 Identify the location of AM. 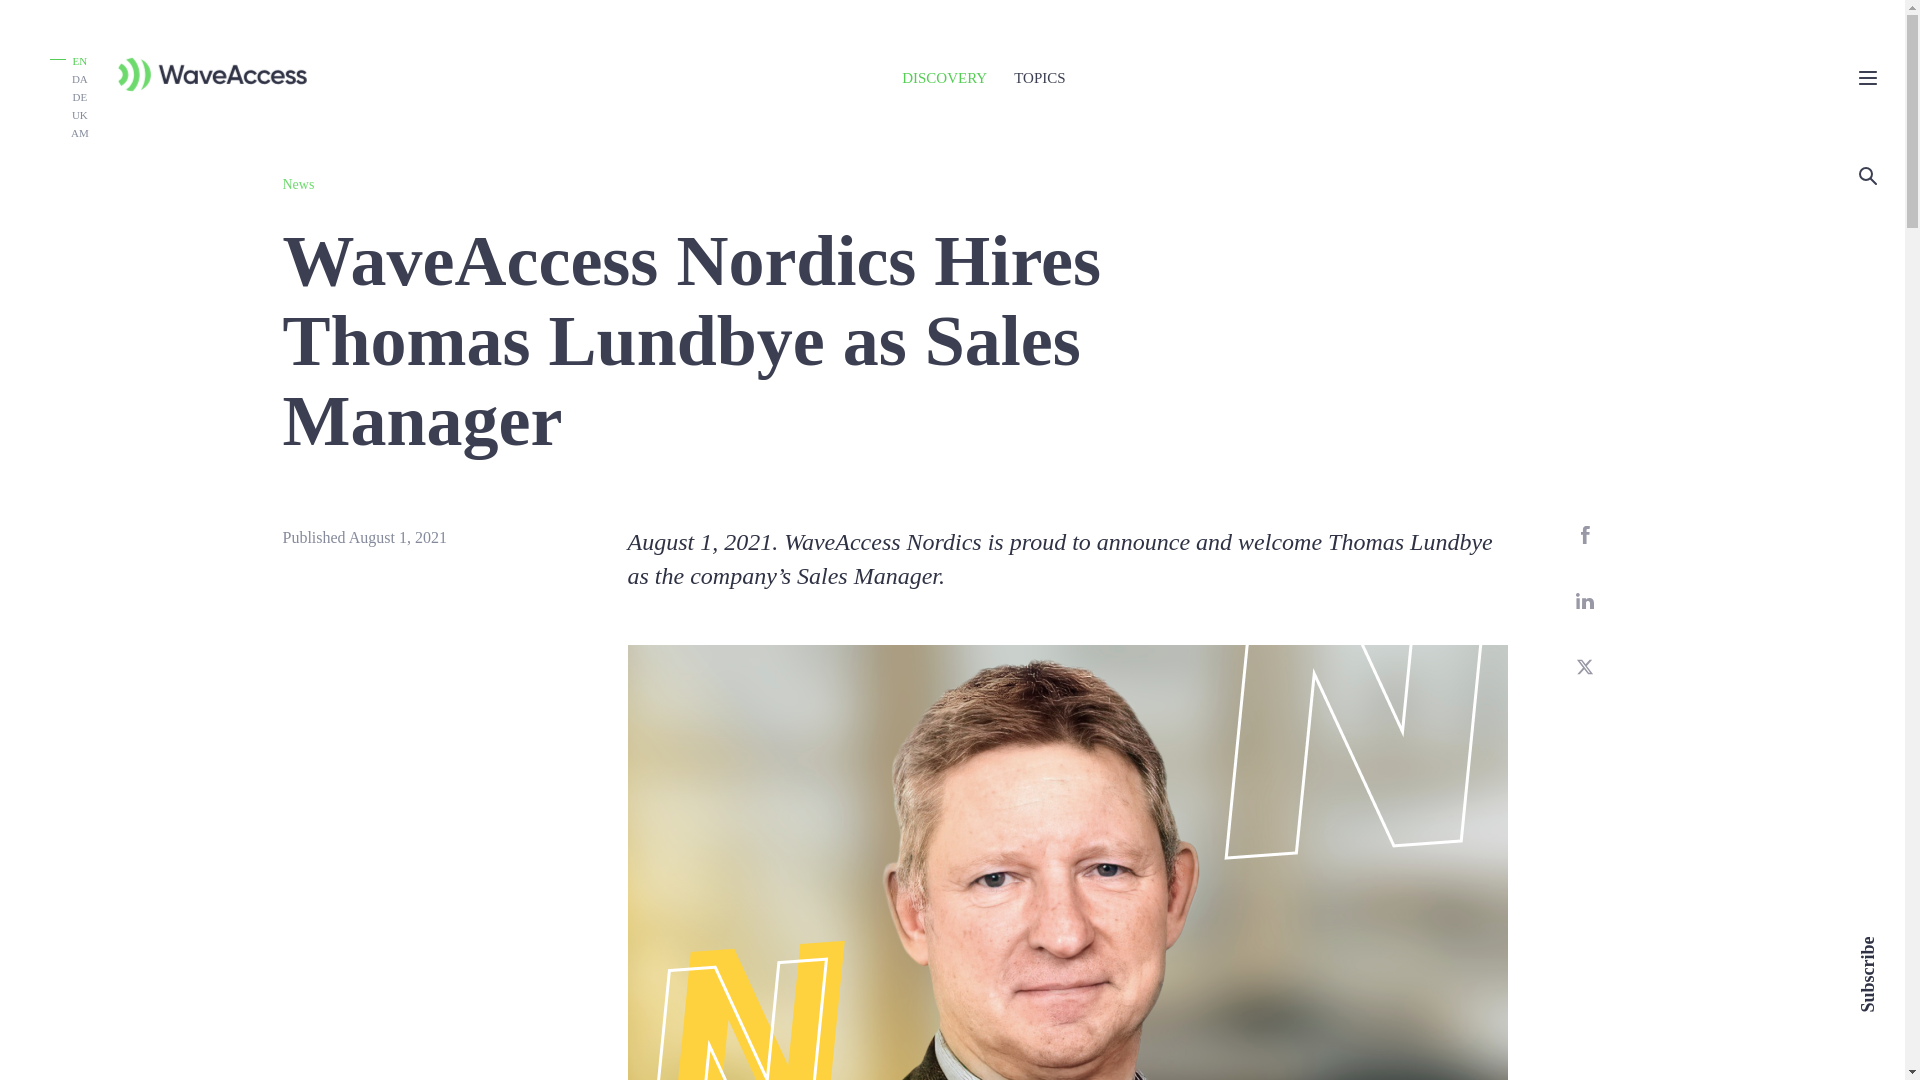
(80, 132).